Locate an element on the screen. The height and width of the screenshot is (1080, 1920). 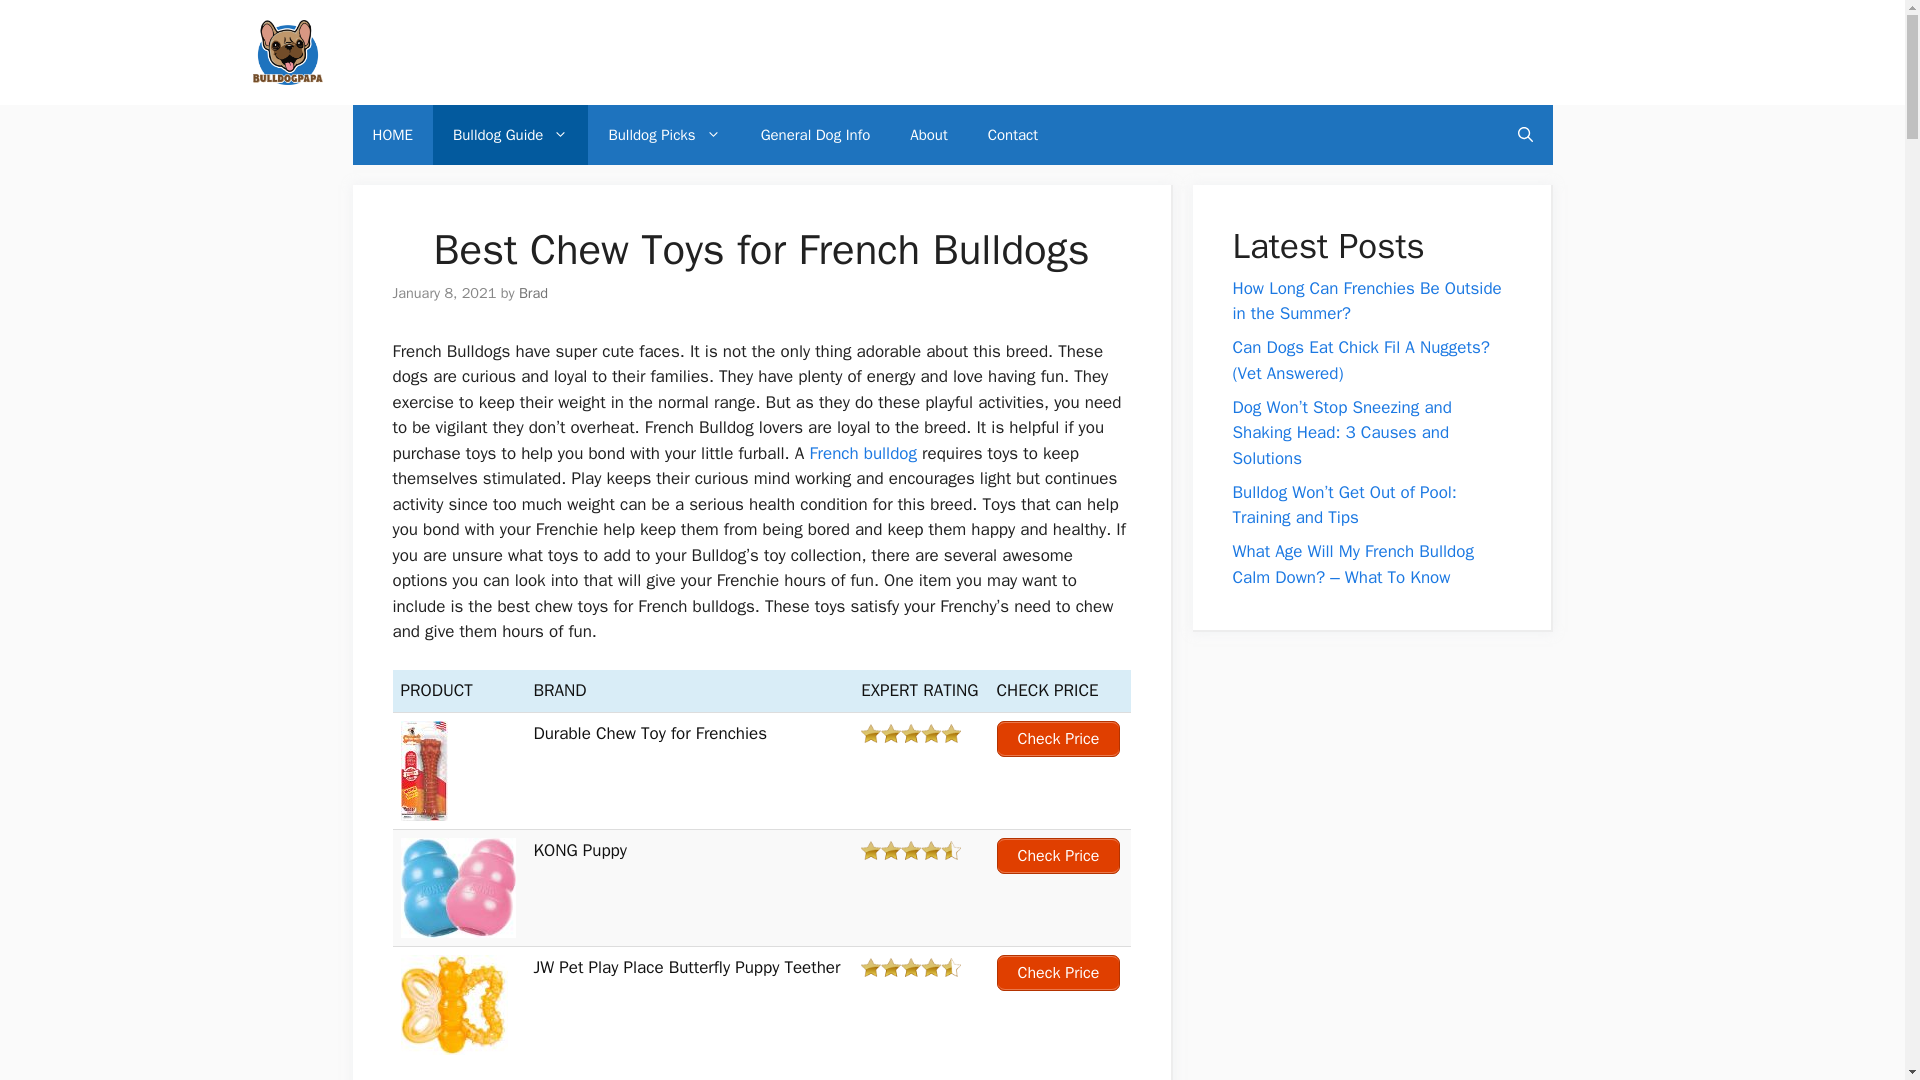
French bulldog is located at coordinates (862, 453).